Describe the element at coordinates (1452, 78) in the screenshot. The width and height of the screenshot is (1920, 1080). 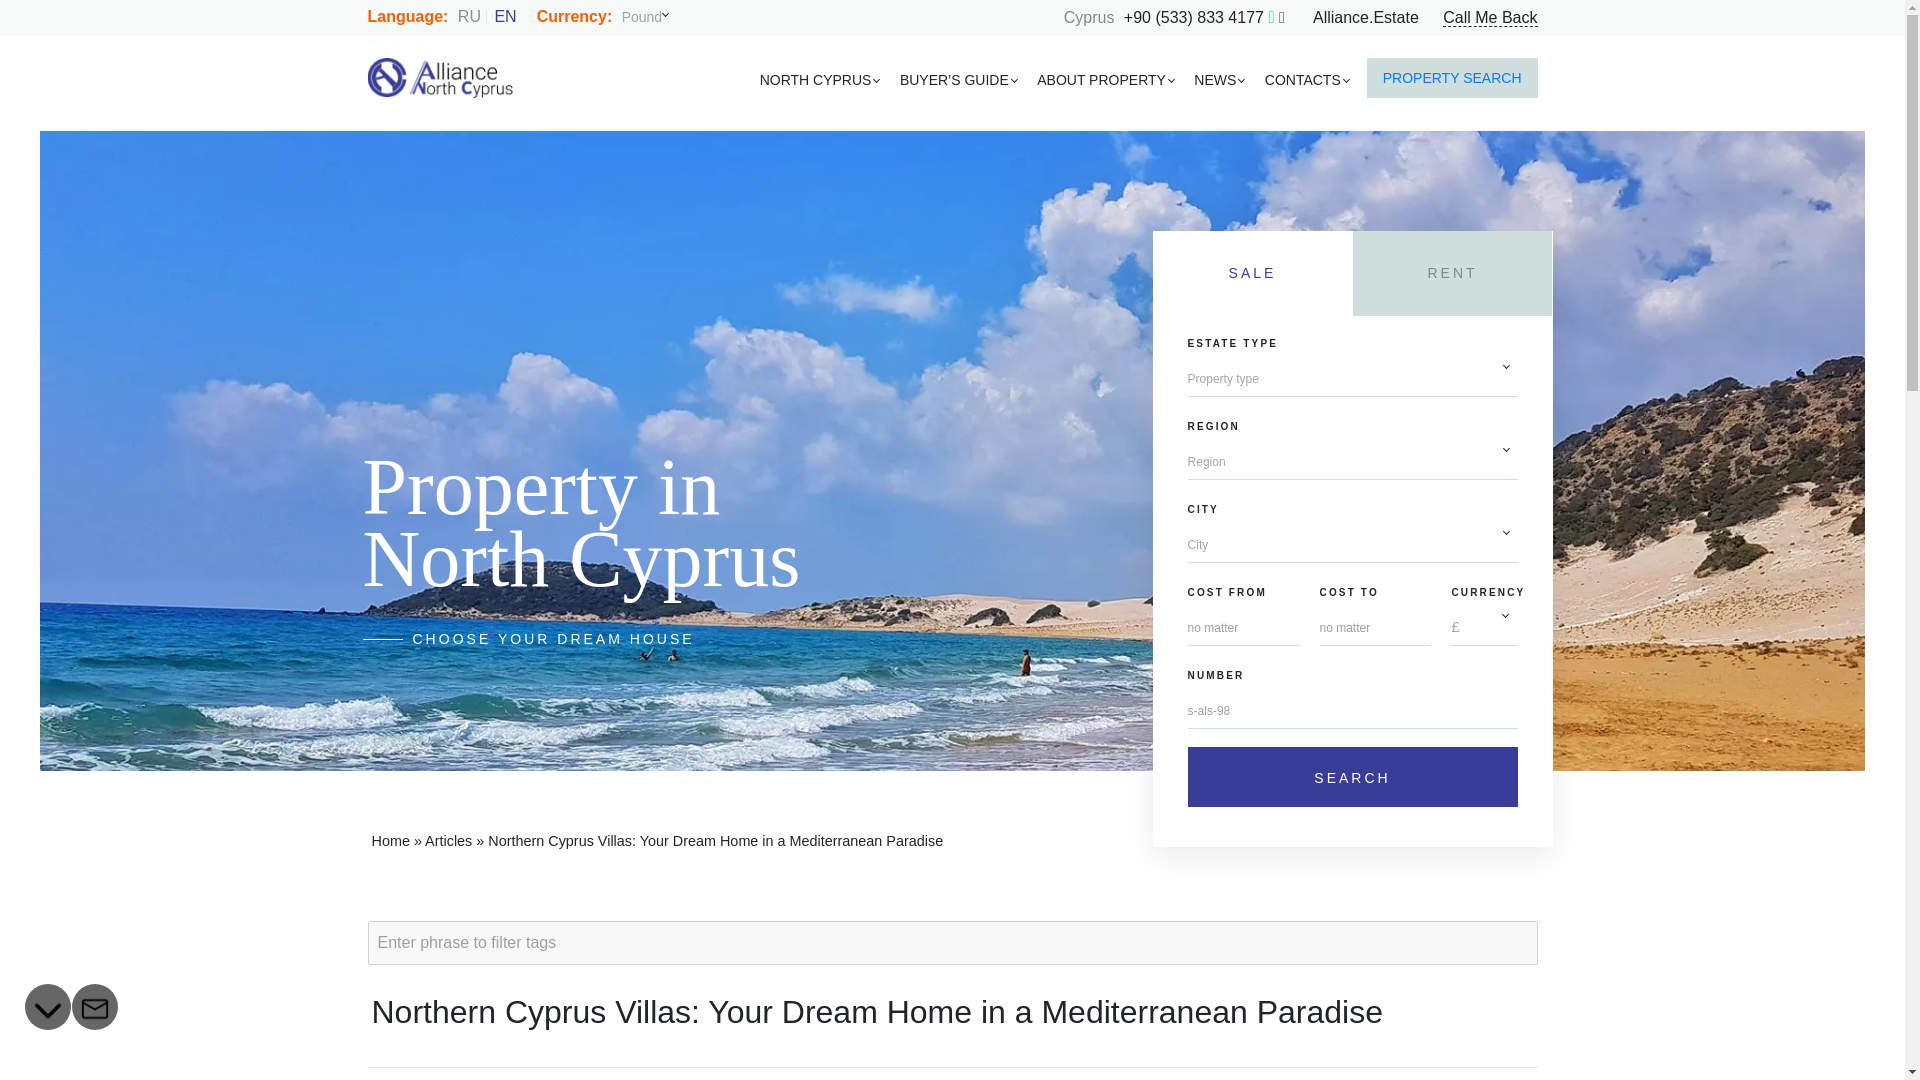
I see `PROPERTY SEARCH` at that location.